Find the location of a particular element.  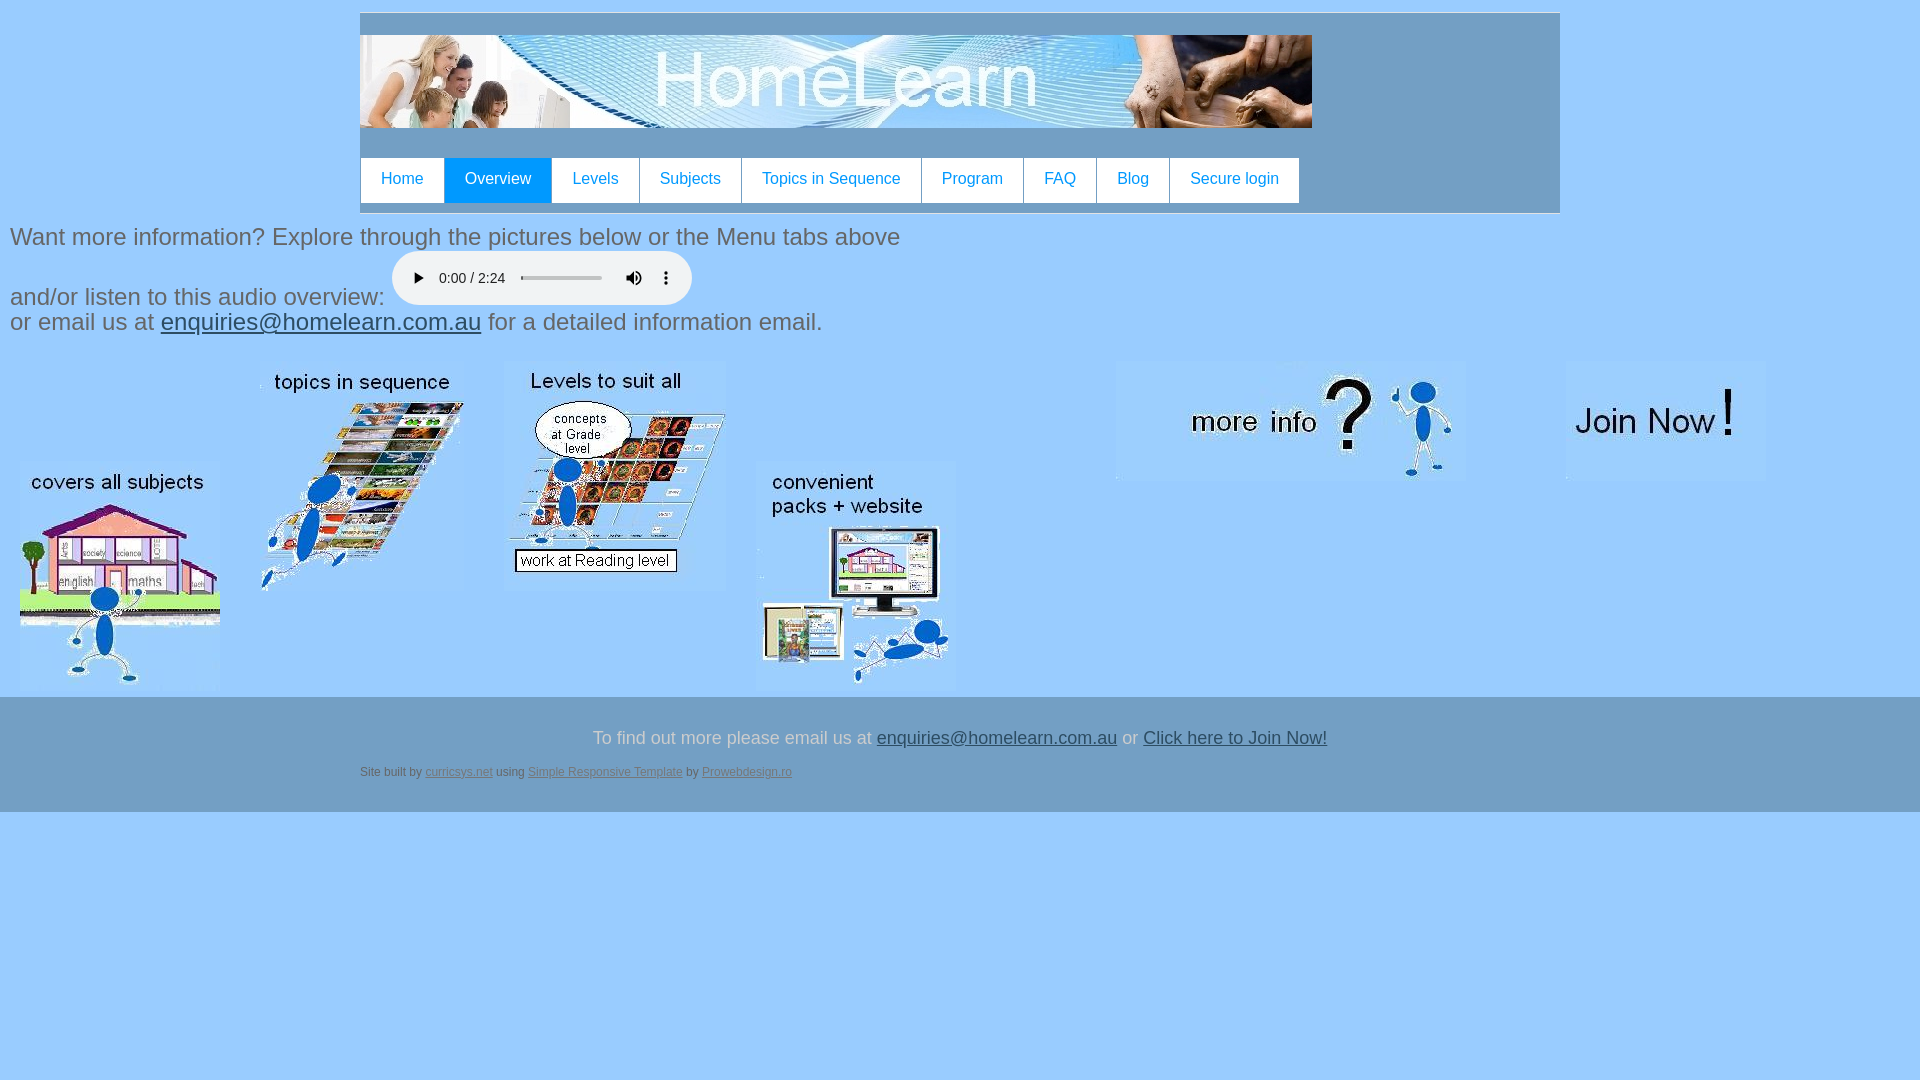

Overview is located at coordinates (498, 180).